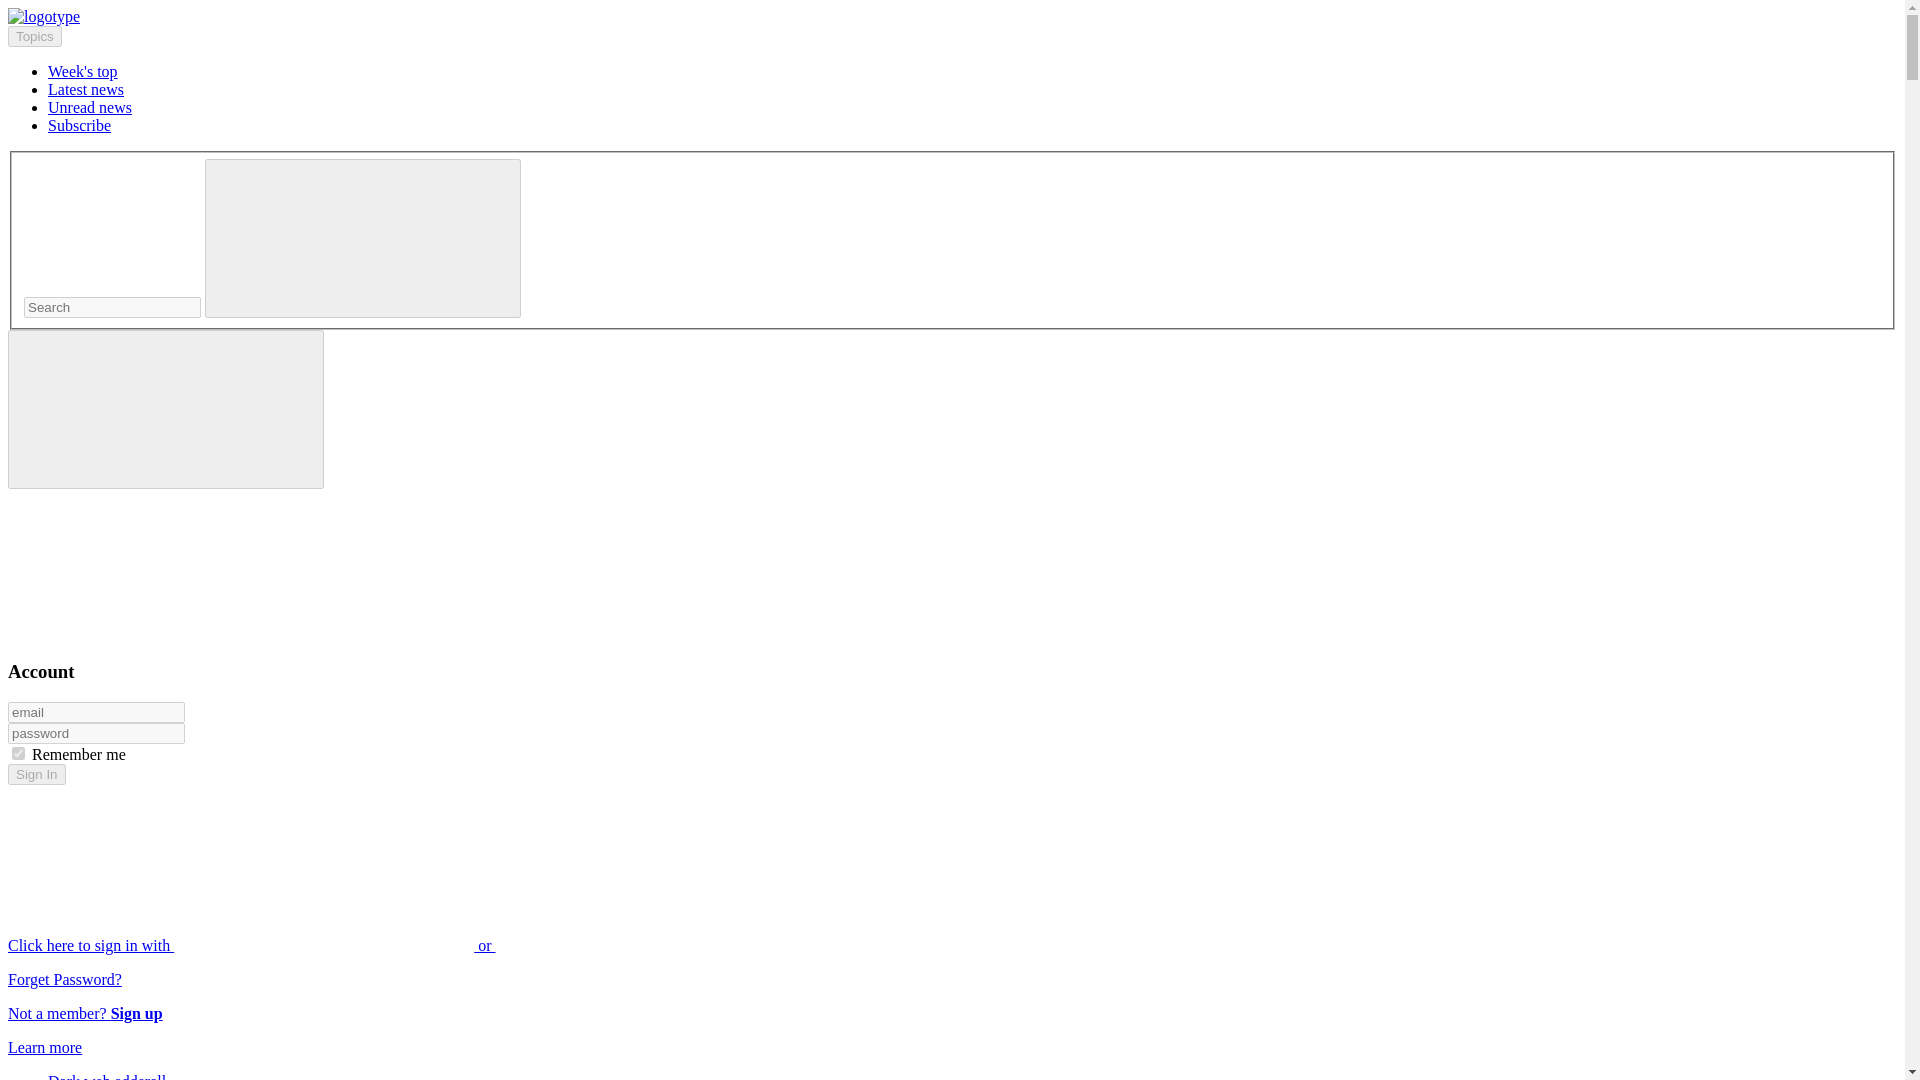 The width and height of the screenshot is (1920, 1080). What do you see at coordinates (85, 1013) in the screenshot?
I see `Not a member? Sign up` at bounding box center [85, 1013].